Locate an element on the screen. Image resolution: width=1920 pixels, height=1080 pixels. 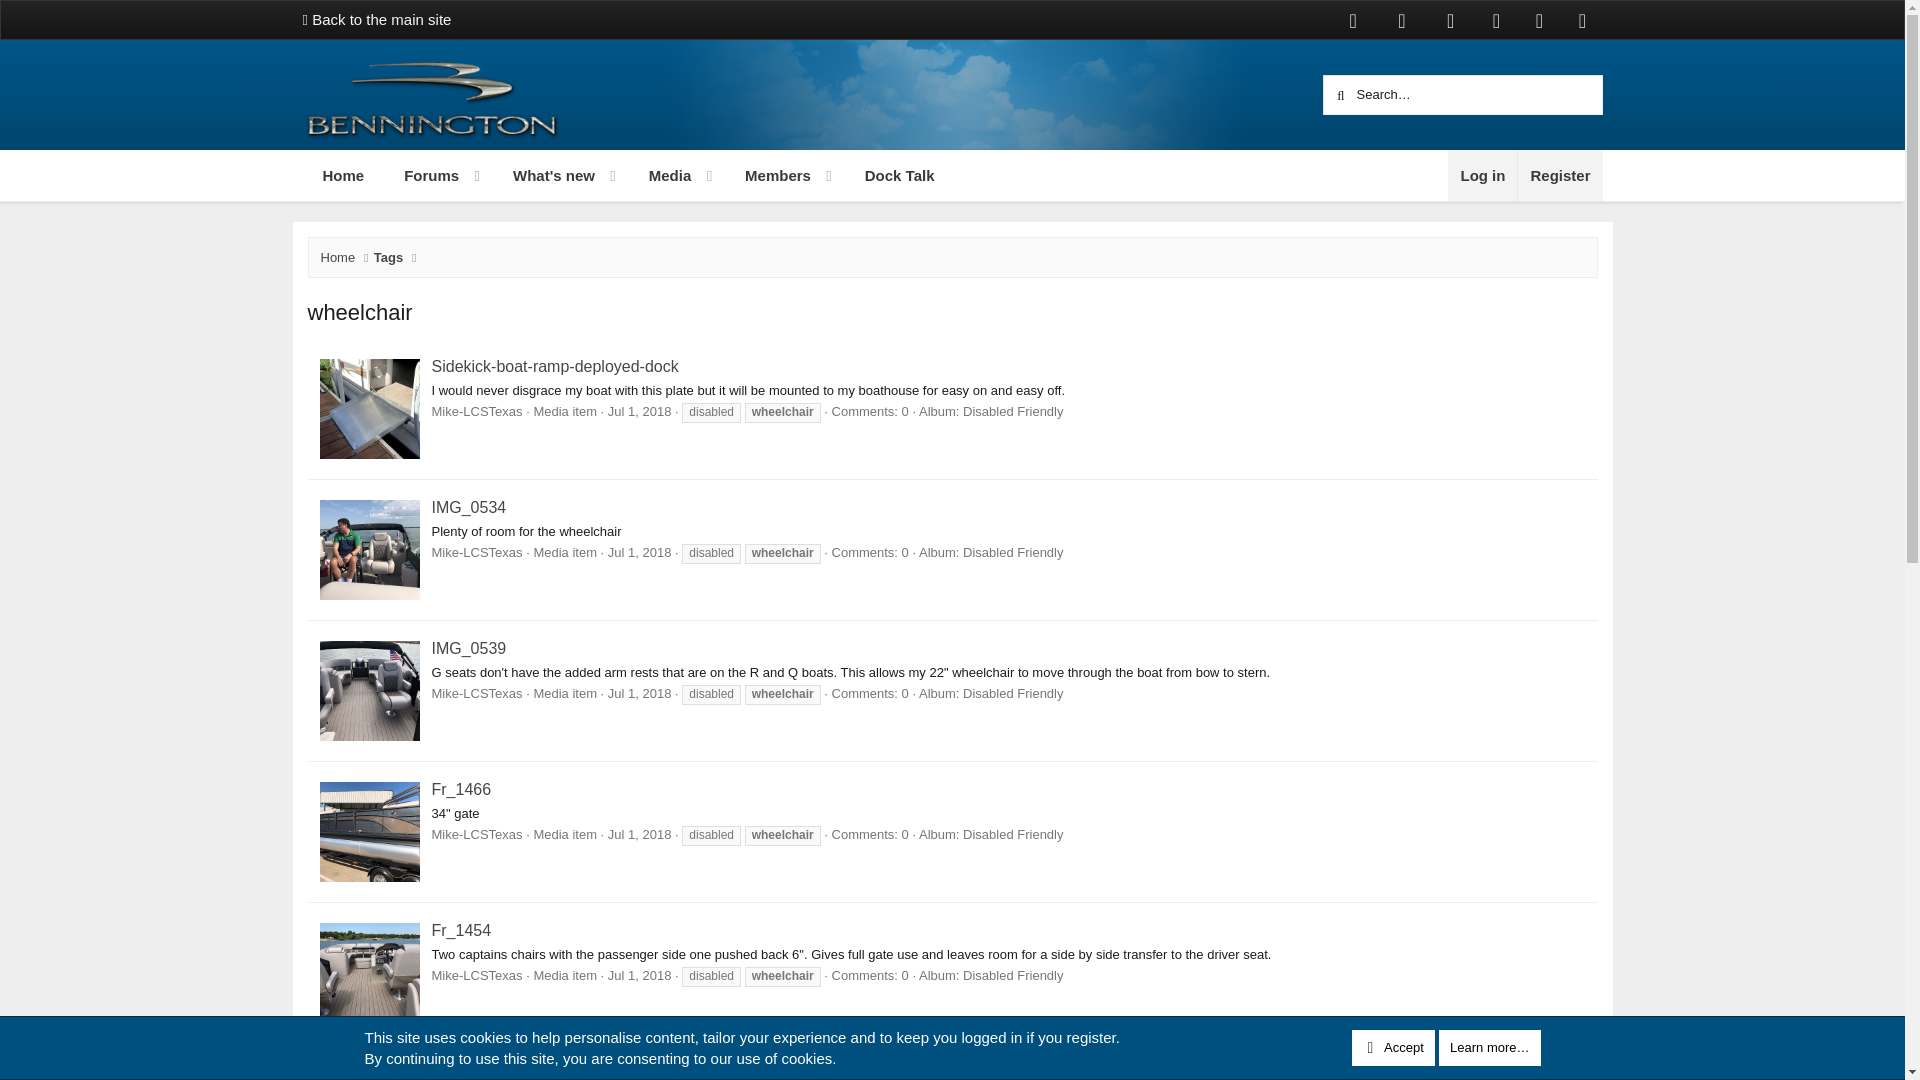
Jul 1, 2018 at 12:12 AM is located at coordinates (640, 974).